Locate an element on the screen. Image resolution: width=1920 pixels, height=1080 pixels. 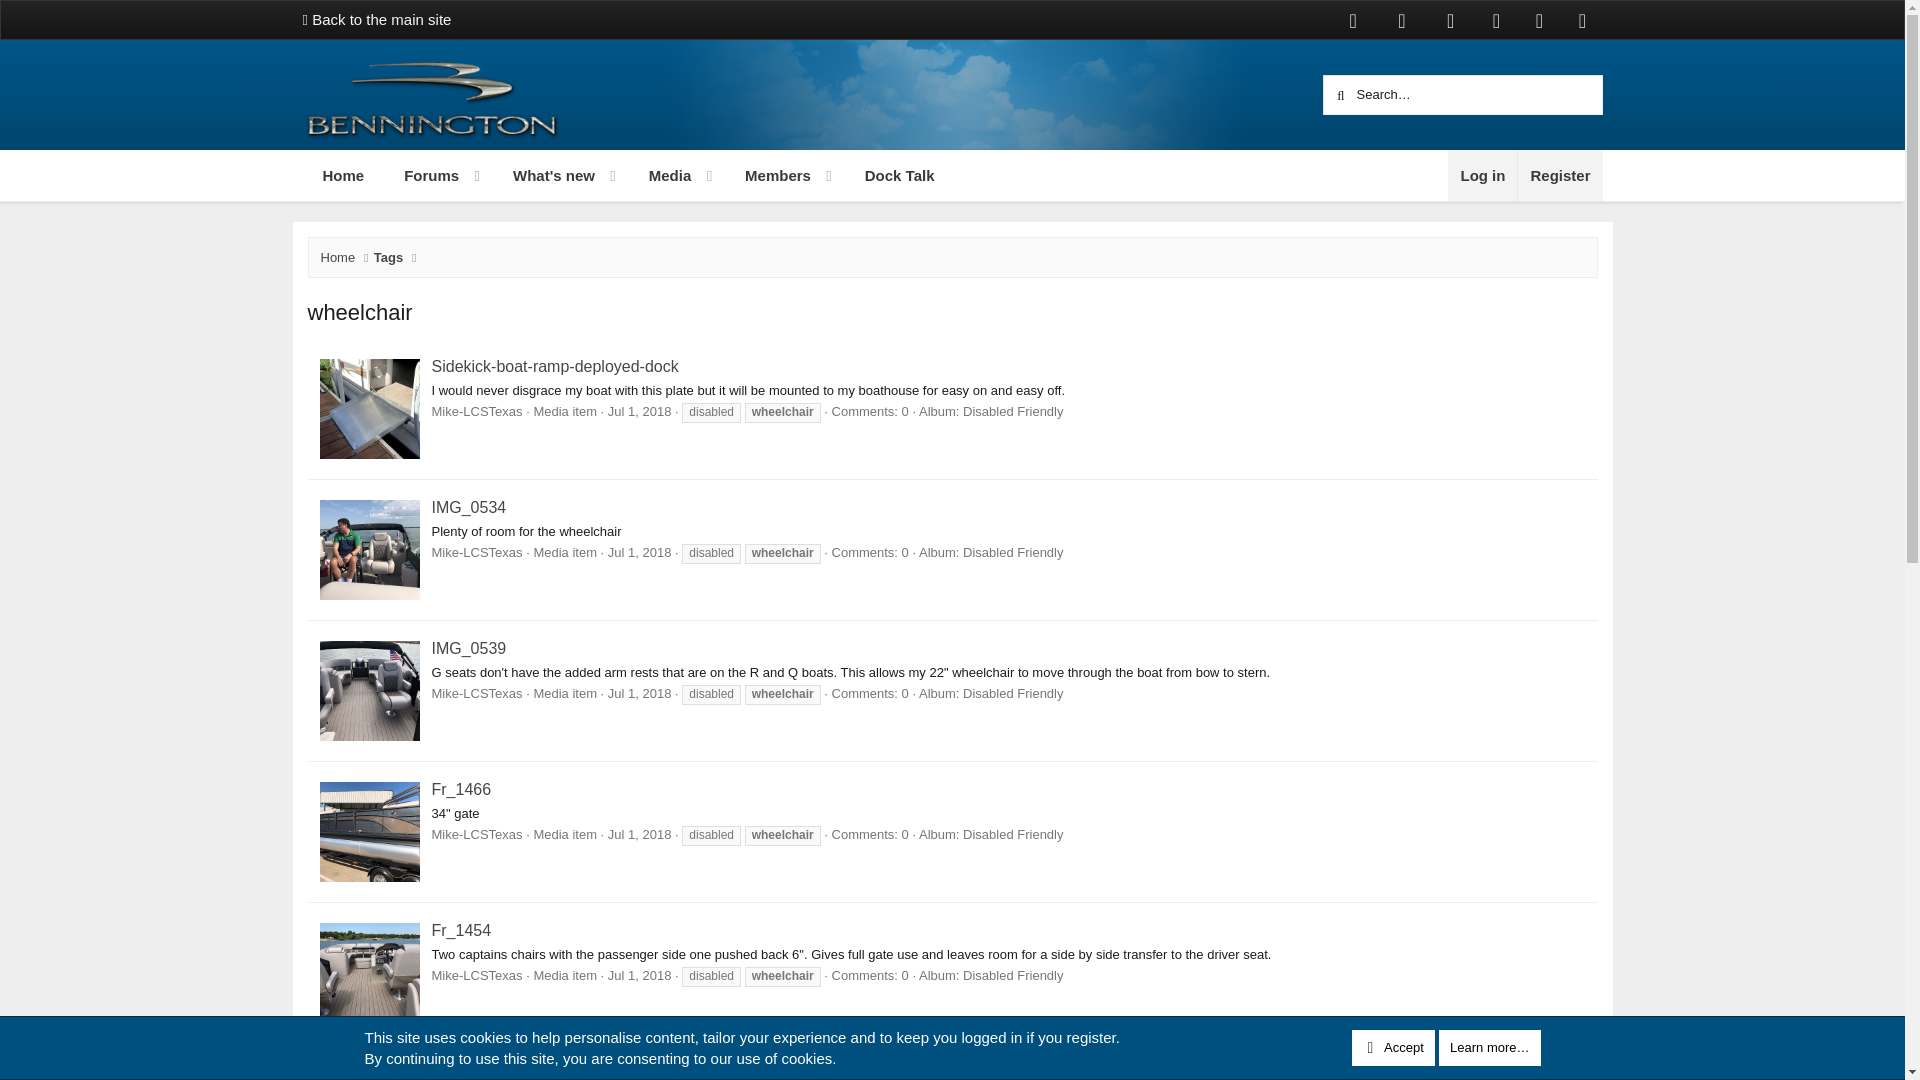
Jul 1, 2018 at 12:12 AM is located at coordinates (640, 974).